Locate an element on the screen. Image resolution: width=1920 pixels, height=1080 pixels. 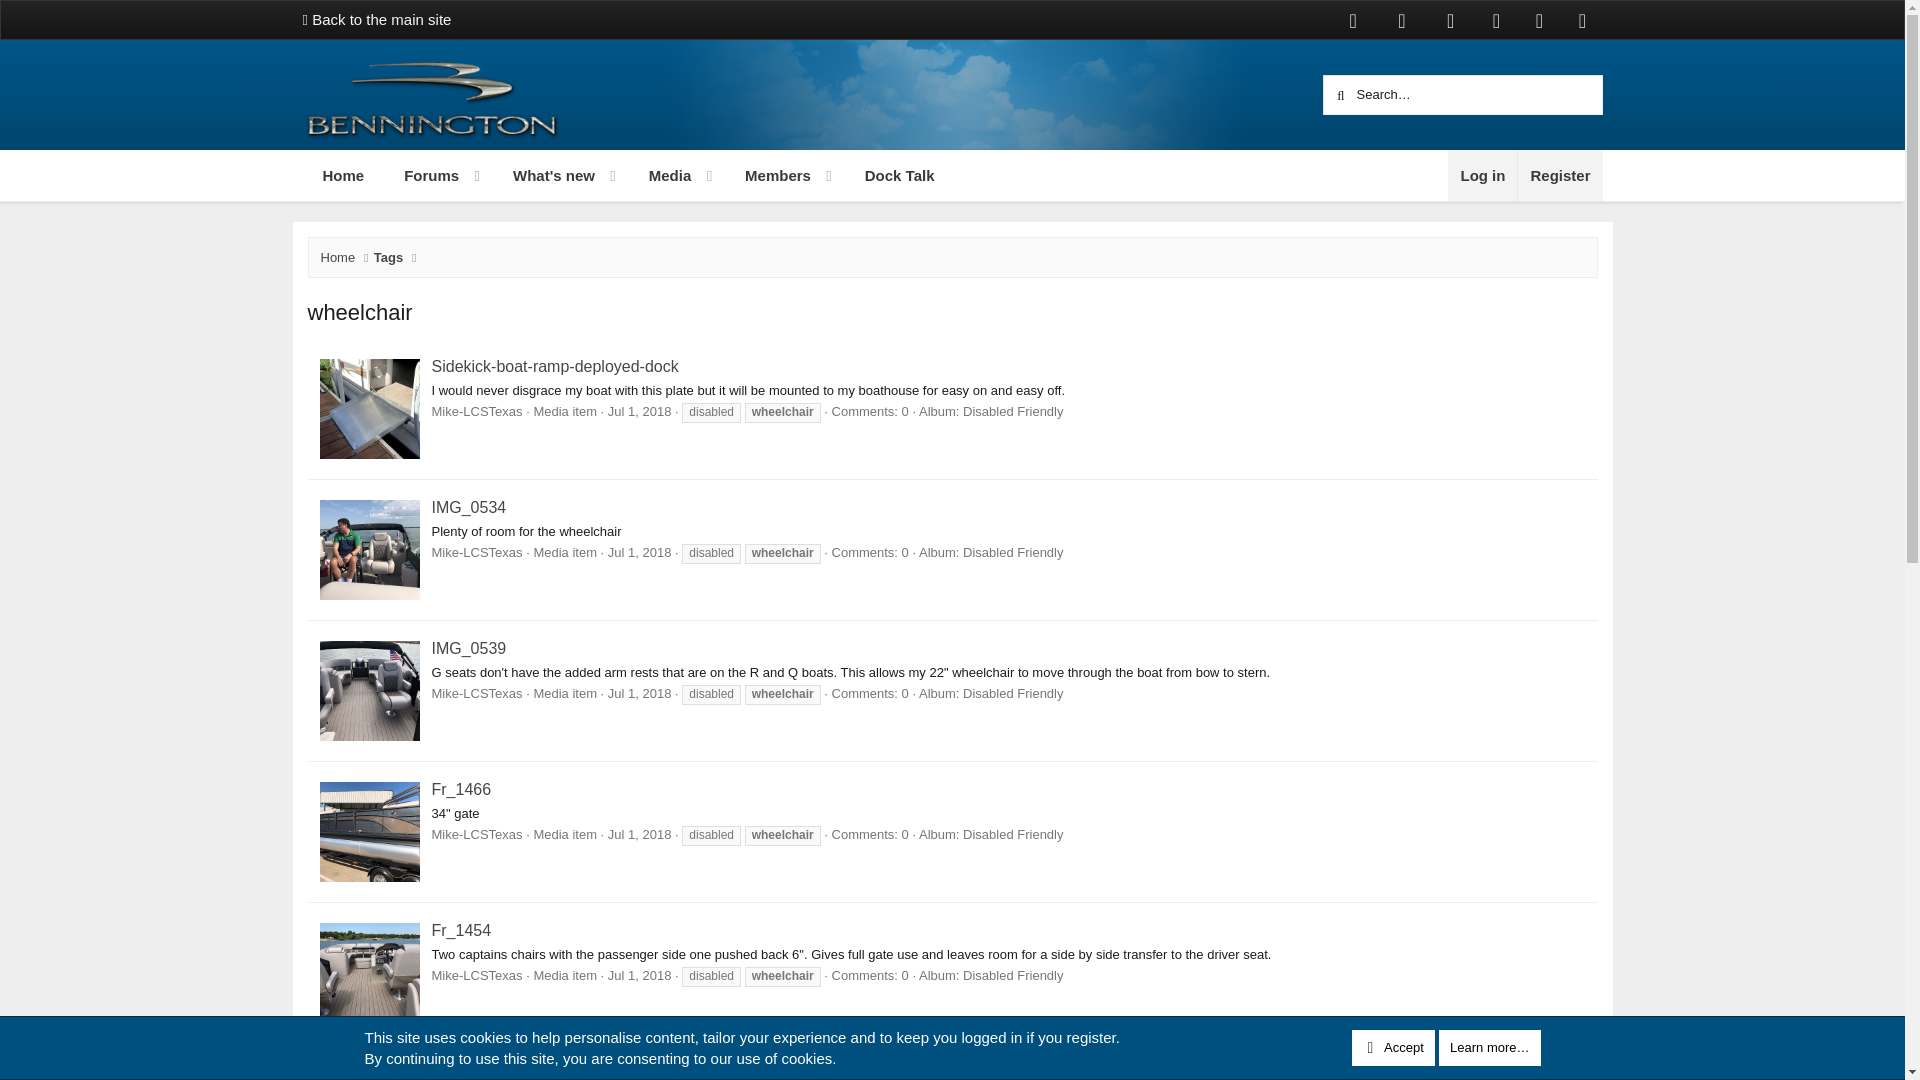
Jul 1, 2018 at 12:12 AM is located at coordinates (640, 974).